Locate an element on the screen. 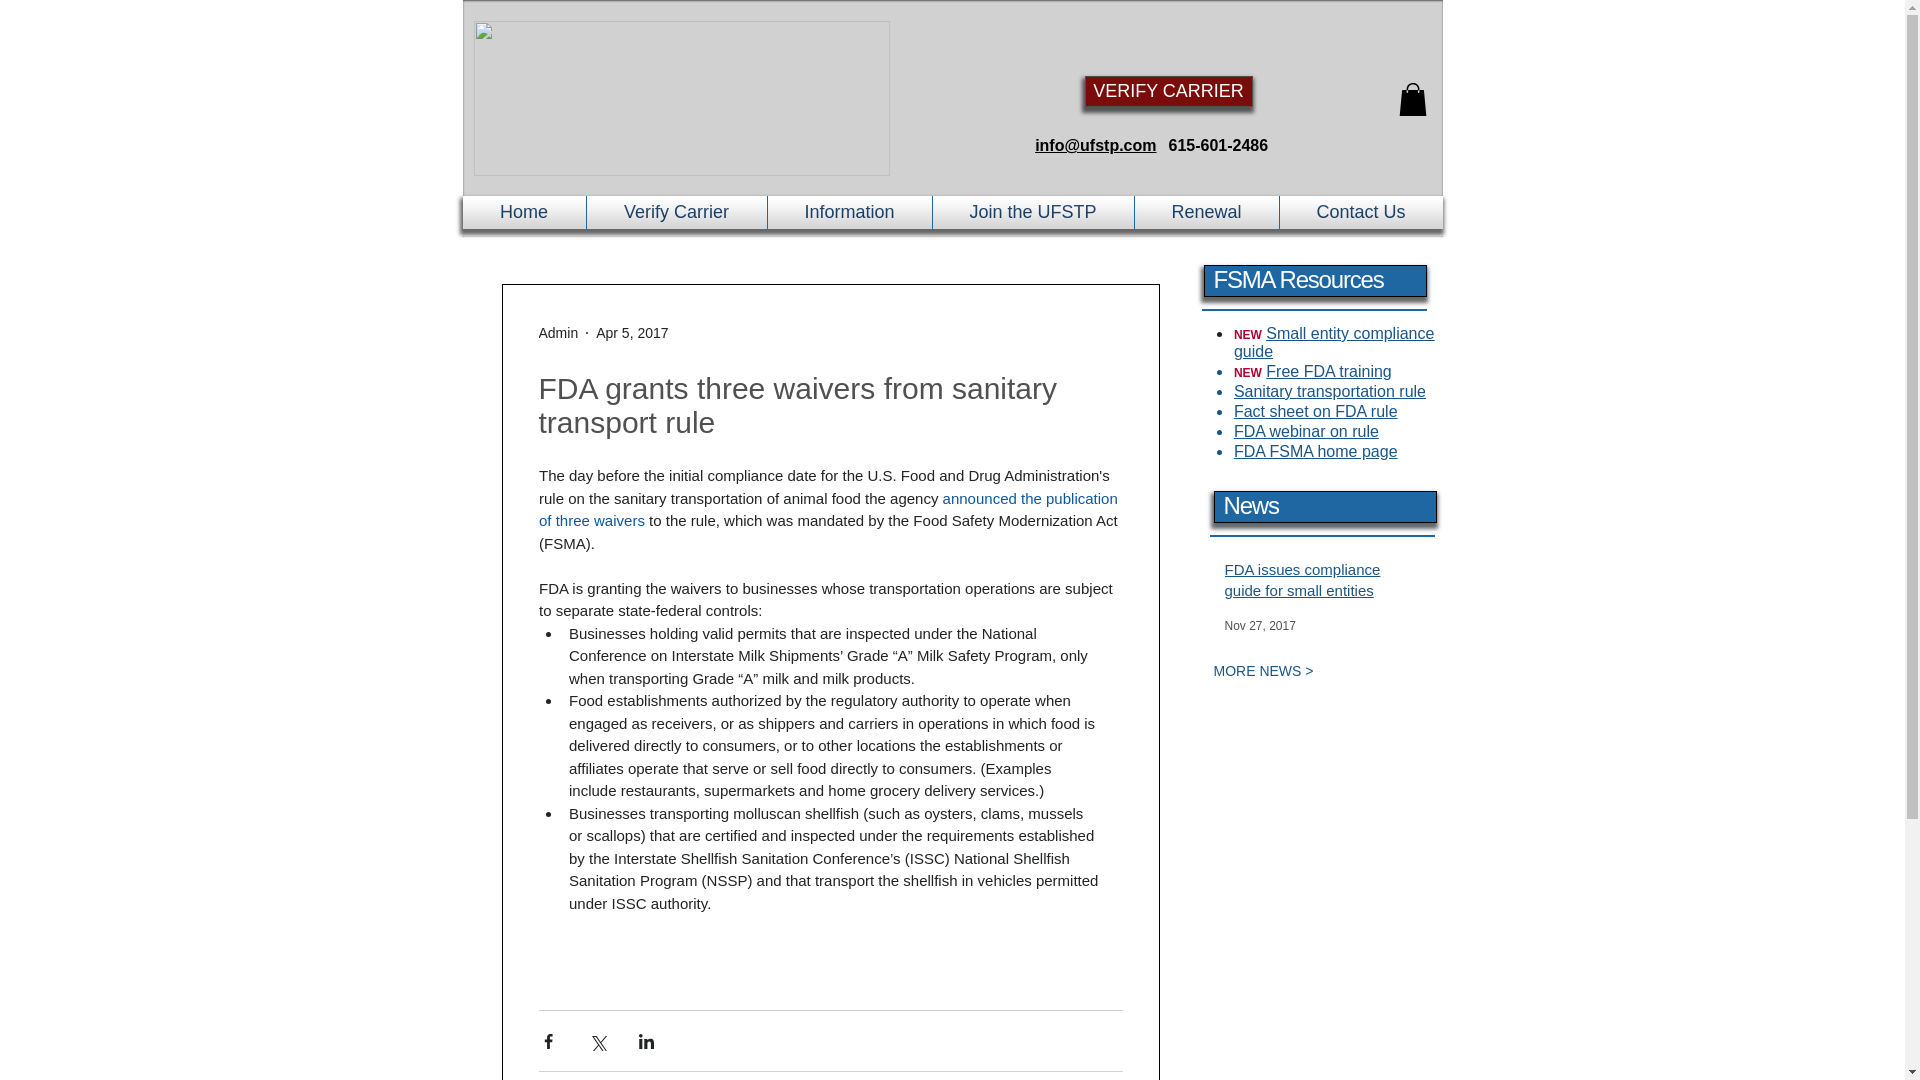 This screenshot has height=1080, width=1920. Fact sheet on FDA rule is located at coordinates (1316, 411).